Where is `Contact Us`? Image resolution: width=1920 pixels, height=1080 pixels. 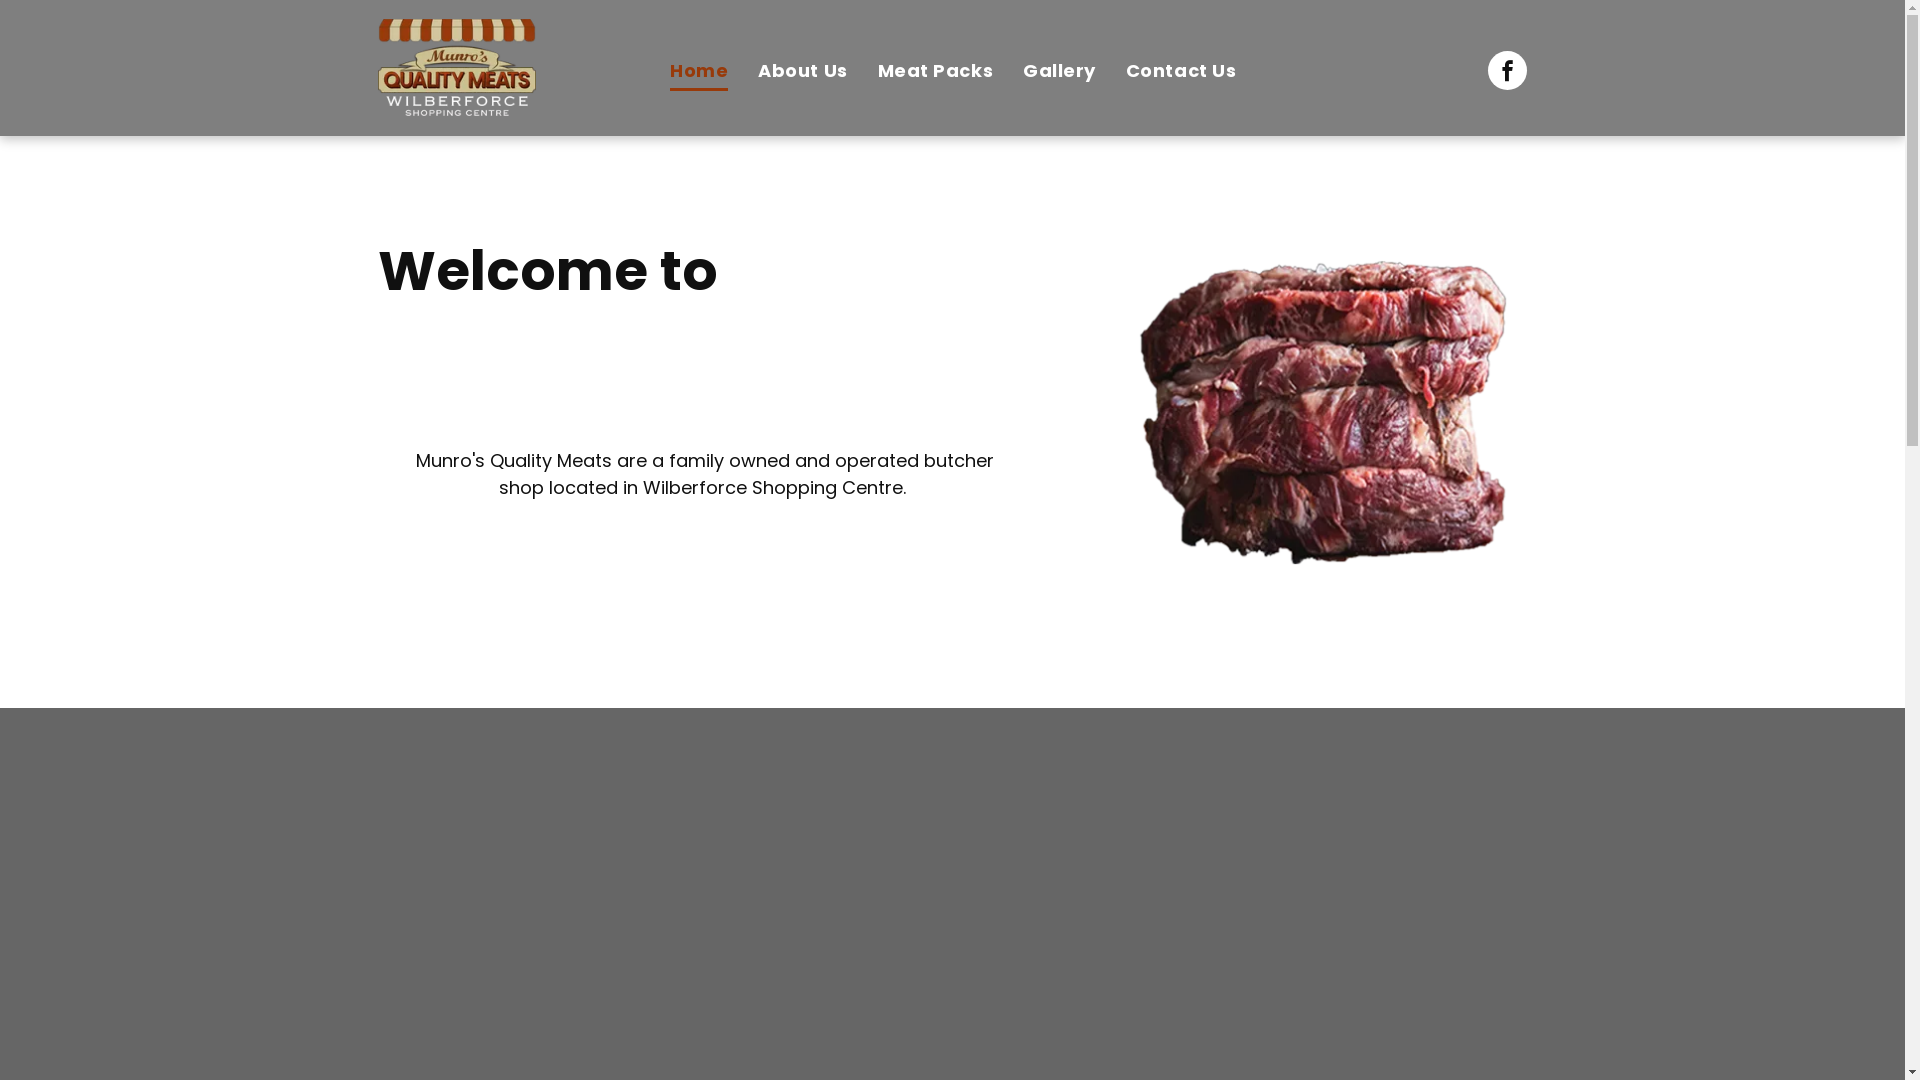
Contact Us is located at coordinates (1181, 72).